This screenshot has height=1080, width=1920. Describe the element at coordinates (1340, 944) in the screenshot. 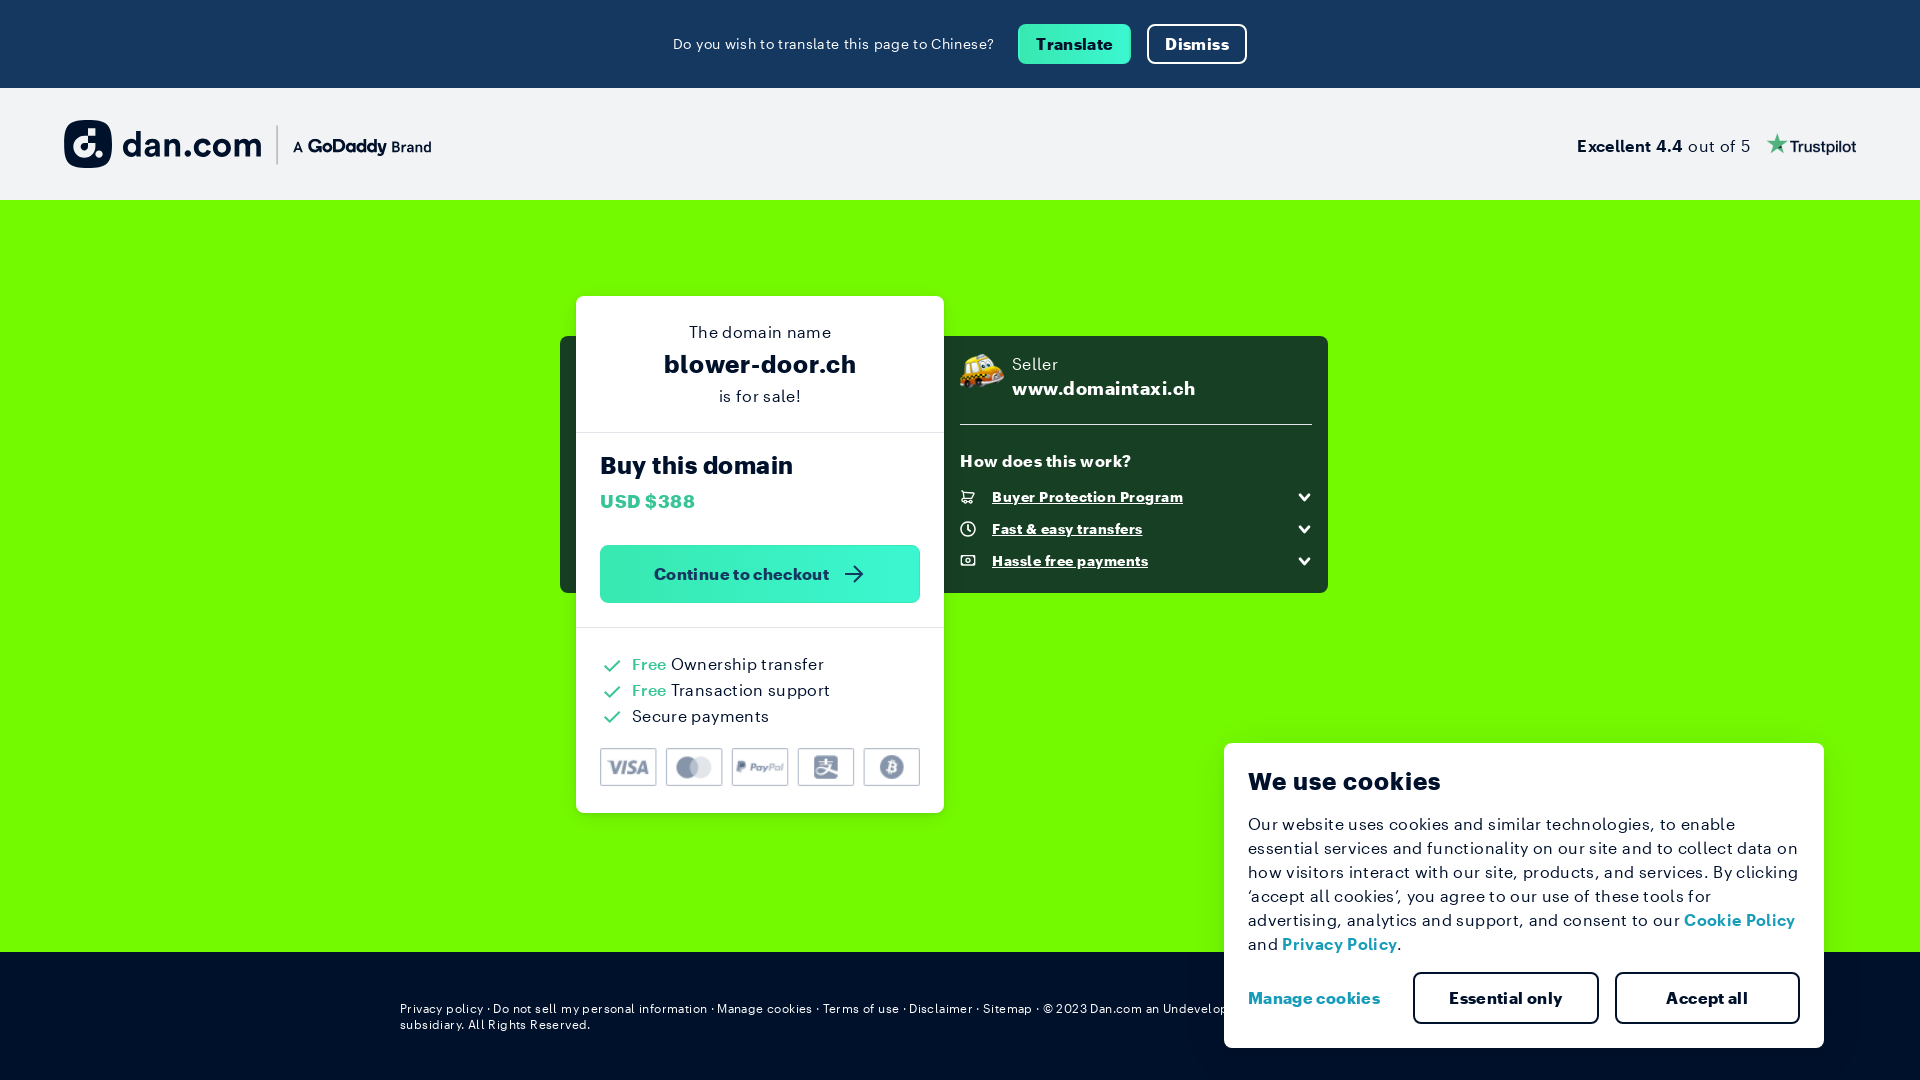

I see `Privacy Policy` at that location.